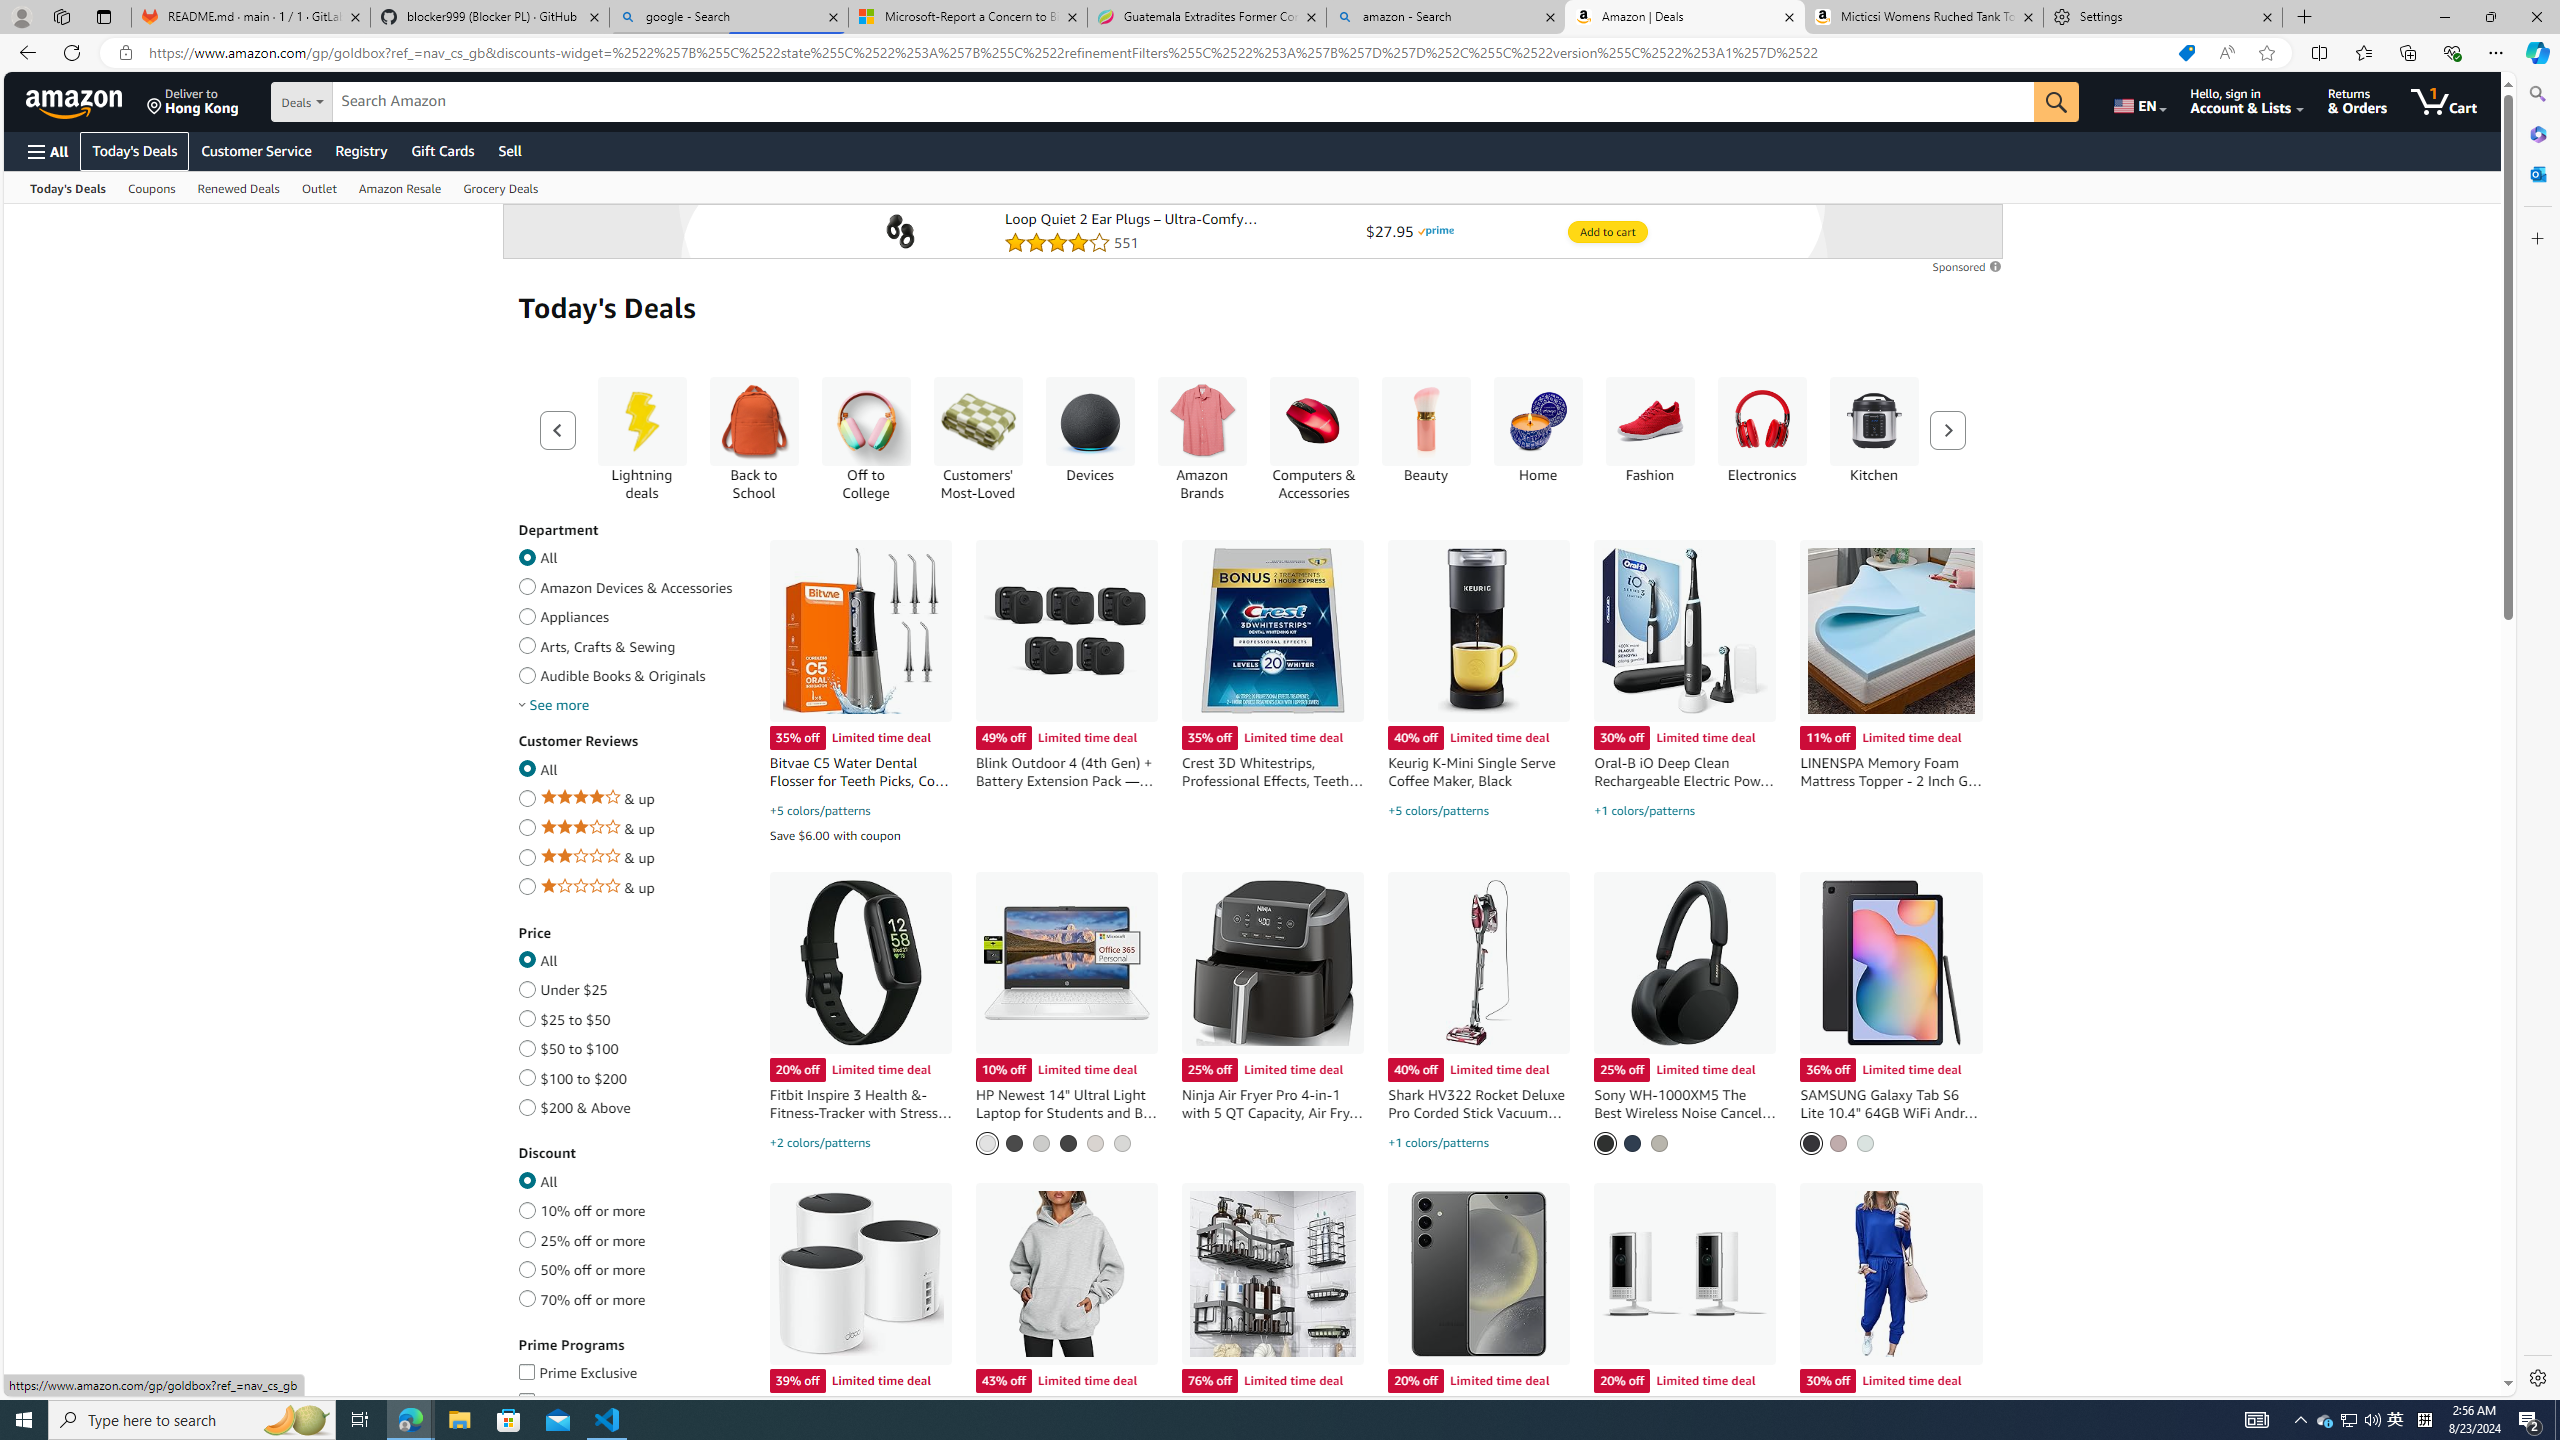  What do you see at coordinates (1650, 438) in the screenshot?
I see `Fashion` at bounding box center [1650, 438].